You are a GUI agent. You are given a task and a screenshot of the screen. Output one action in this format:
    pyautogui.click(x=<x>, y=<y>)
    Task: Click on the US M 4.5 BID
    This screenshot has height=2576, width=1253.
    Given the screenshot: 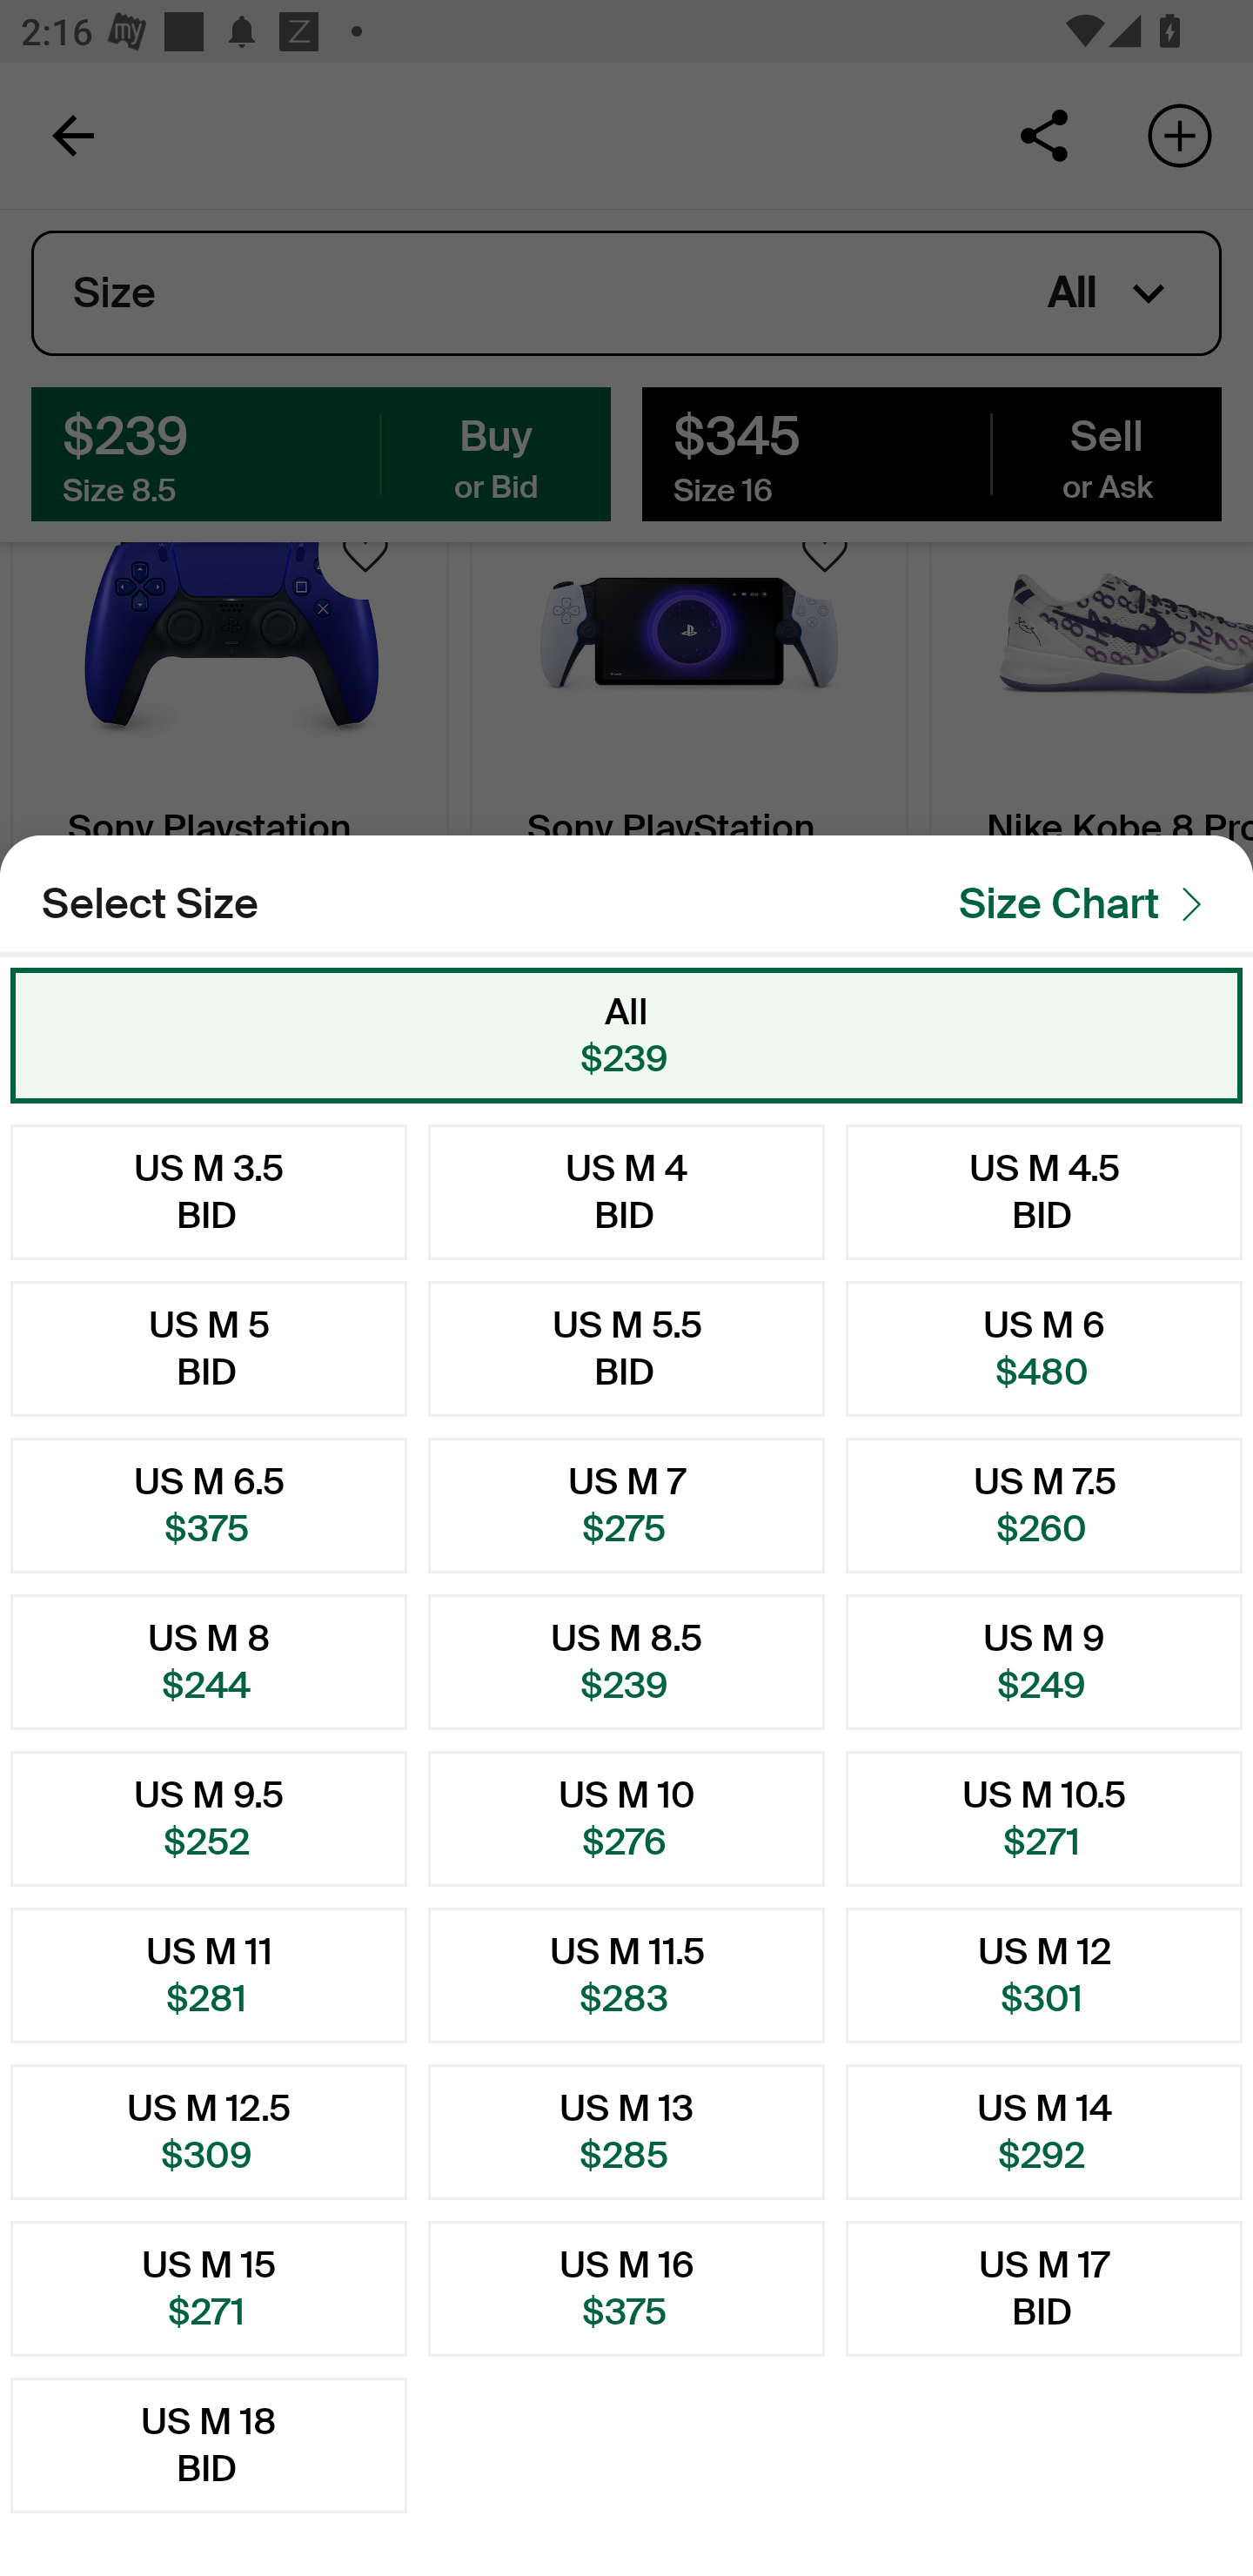 What is the action you would take?
    pyautogui.click(x=1044, y=1191)
    